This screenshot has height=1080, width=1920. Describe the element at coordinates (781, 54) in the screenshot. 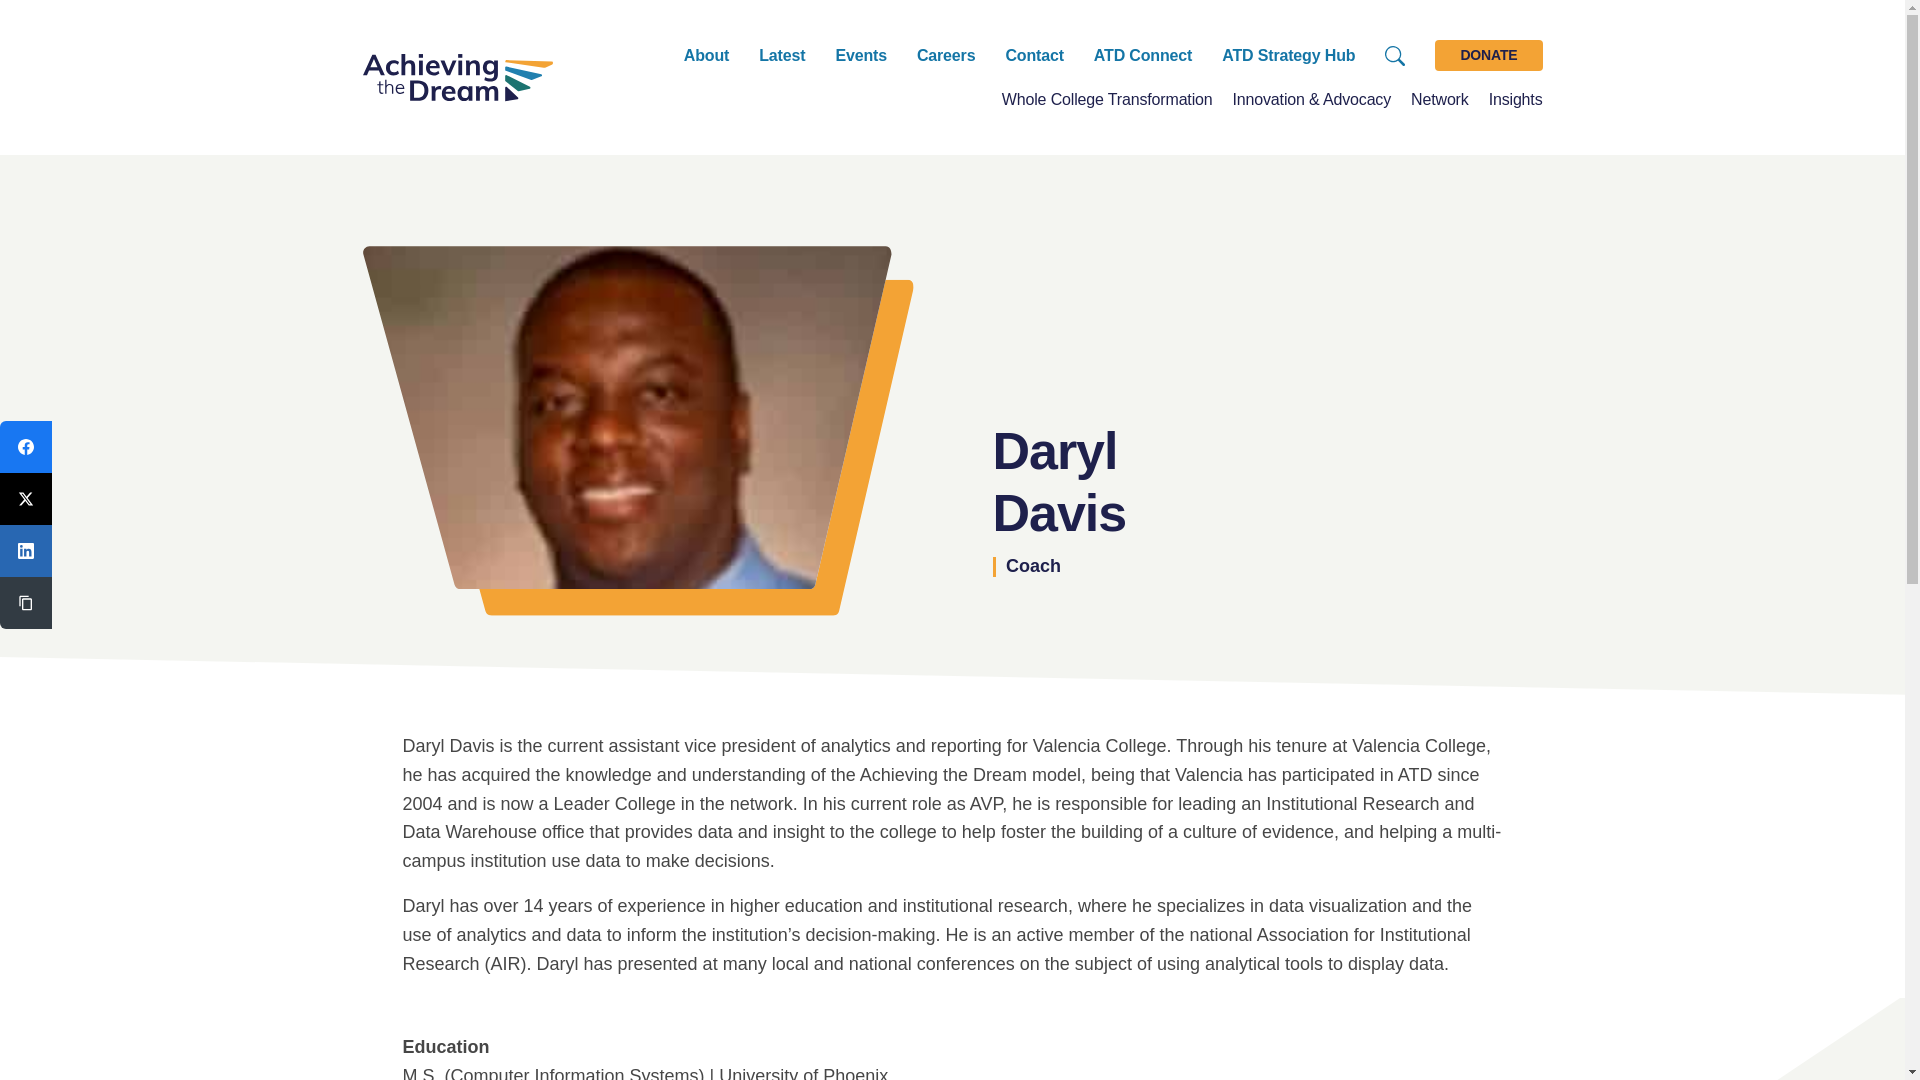

I see `Latest` at that location.